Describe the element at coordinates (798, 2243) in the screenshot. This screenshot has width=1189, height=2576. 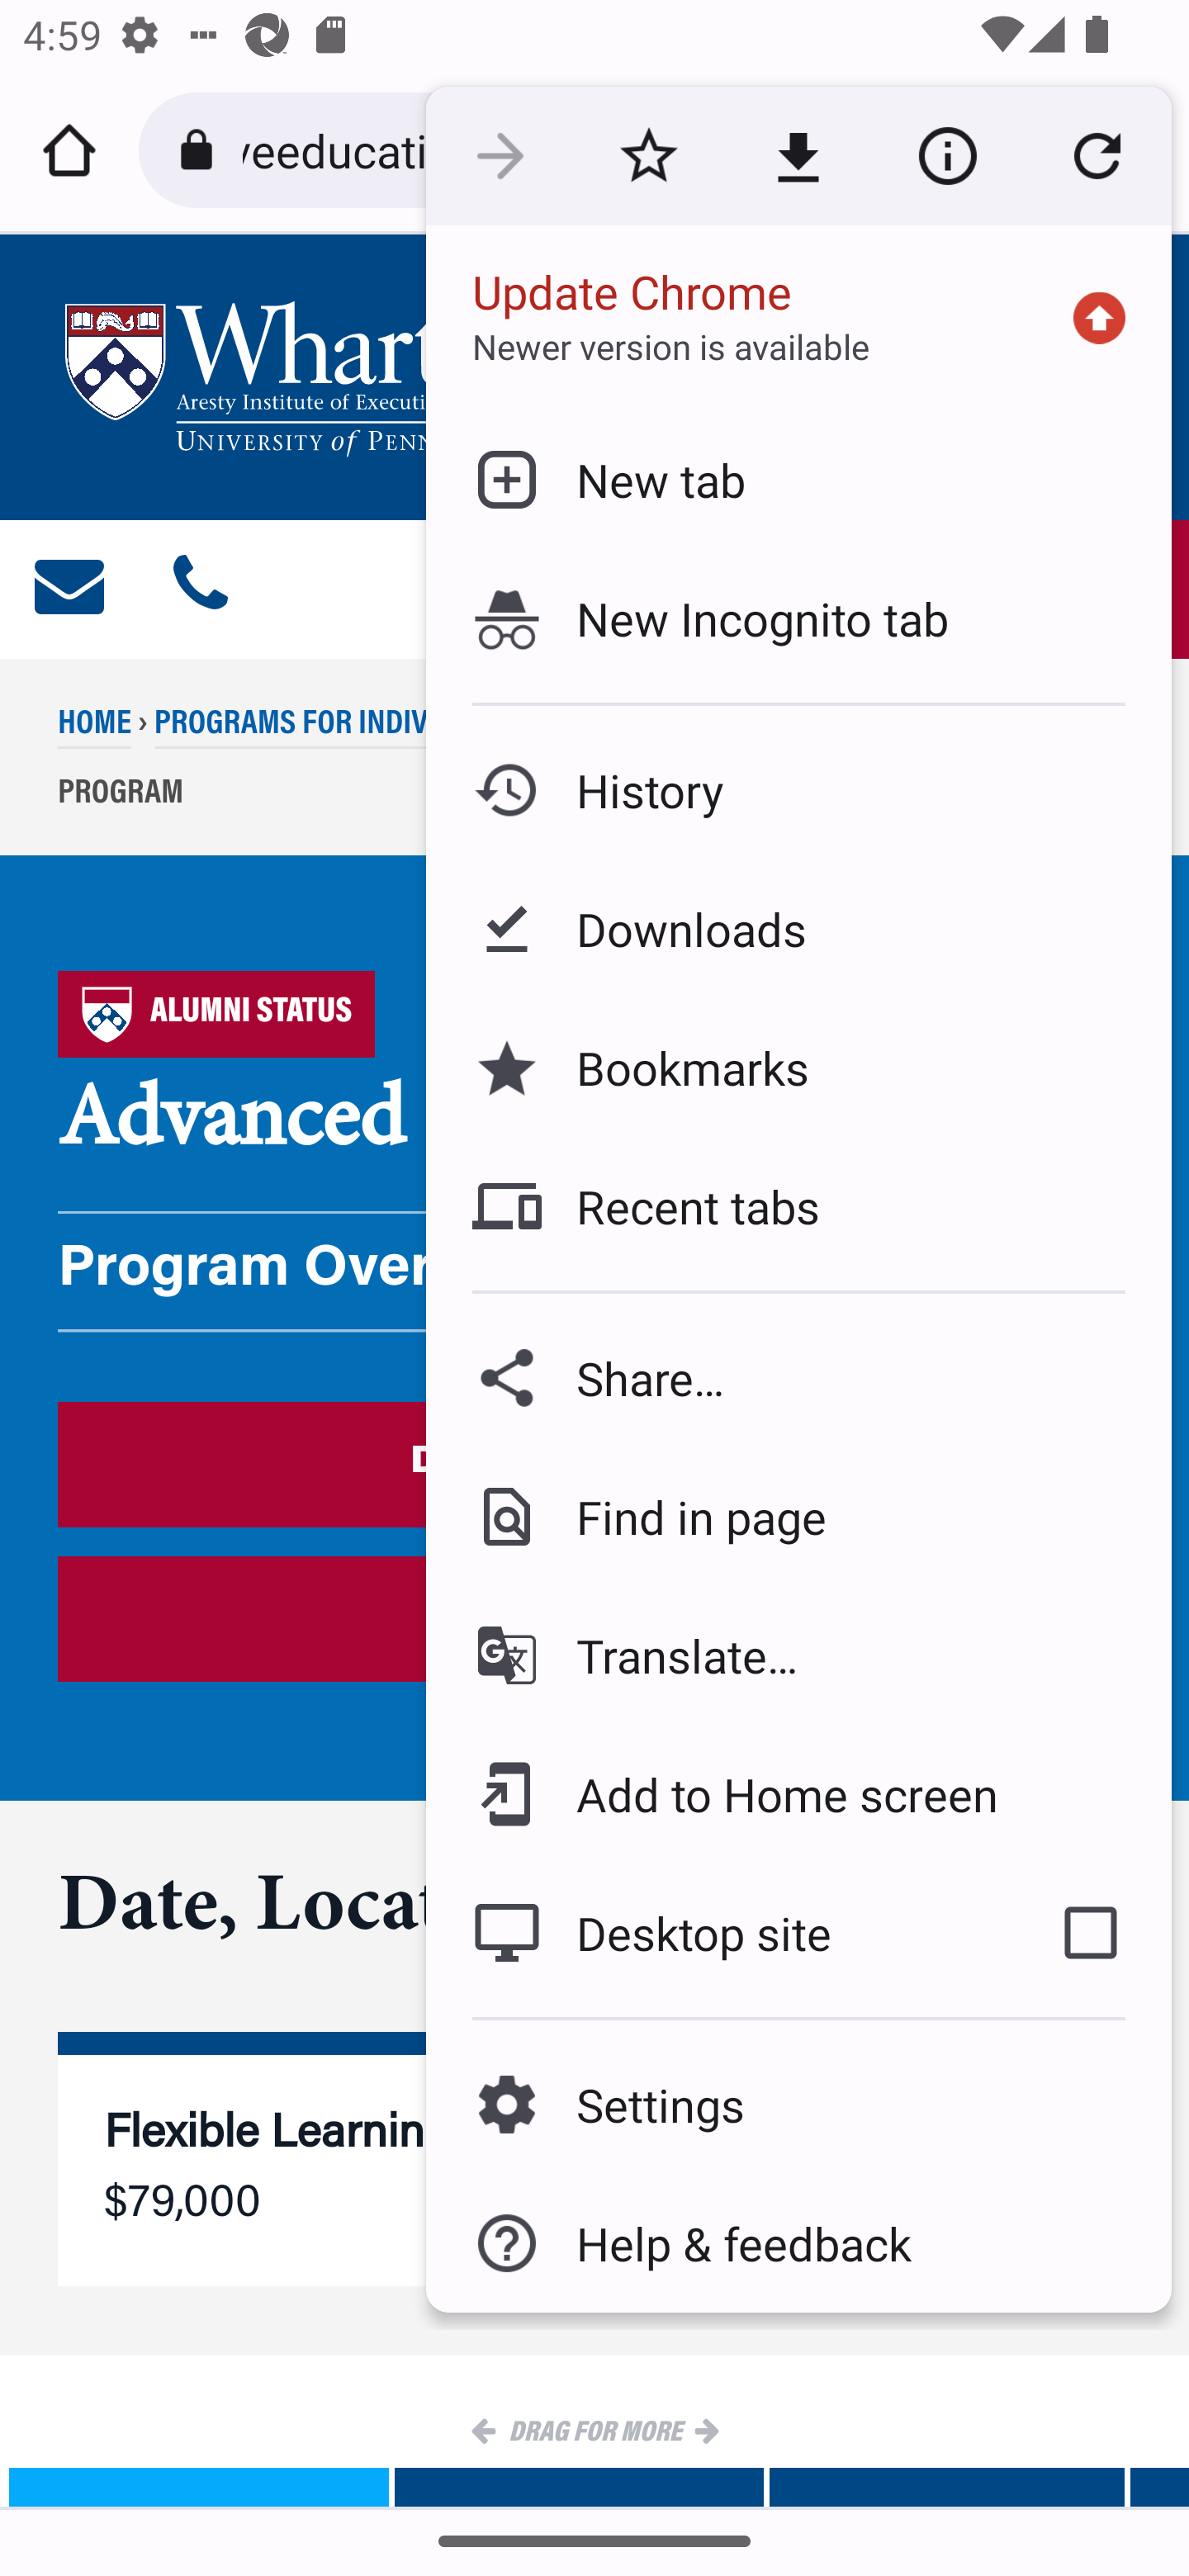
I see `Help & feedback` at that location.